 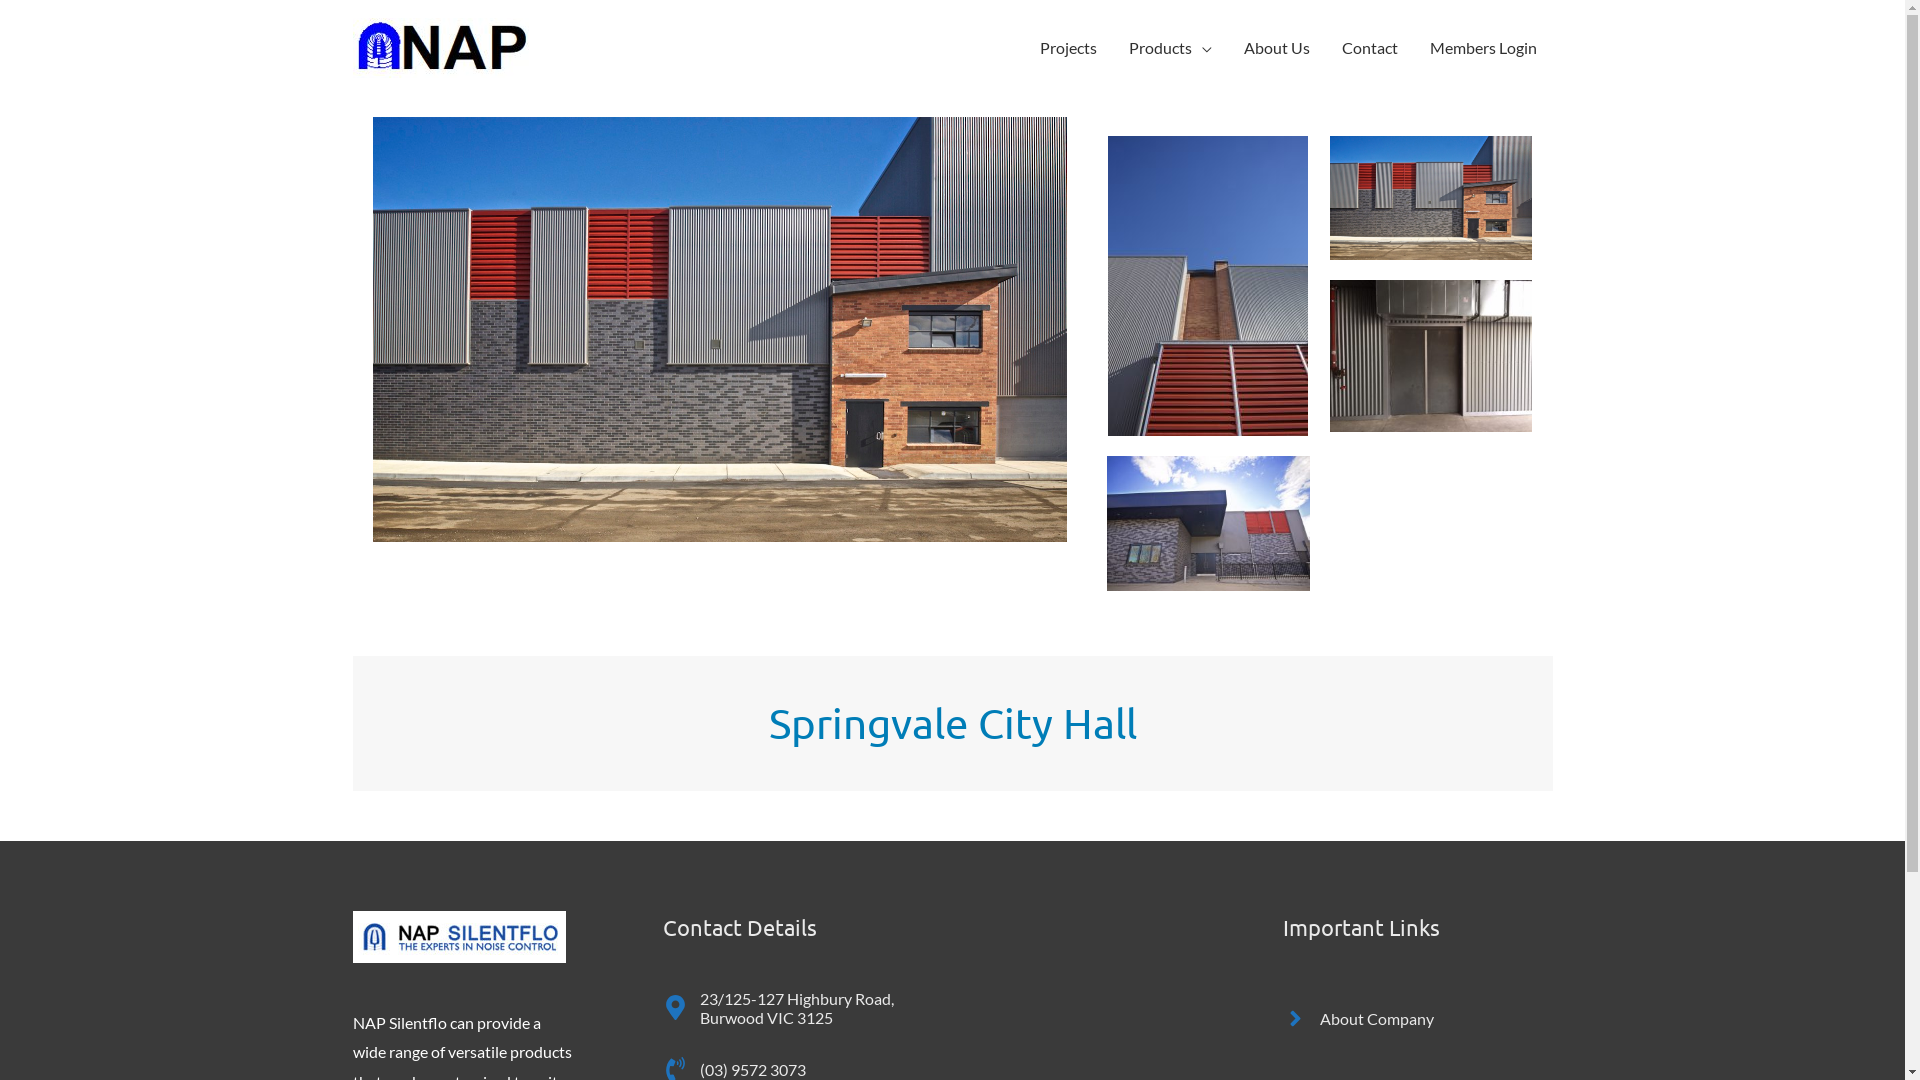 What do you see at coordinates (1484, 48) in the screenshot?
I see `Members Login` at bounding box center [1484, 48].